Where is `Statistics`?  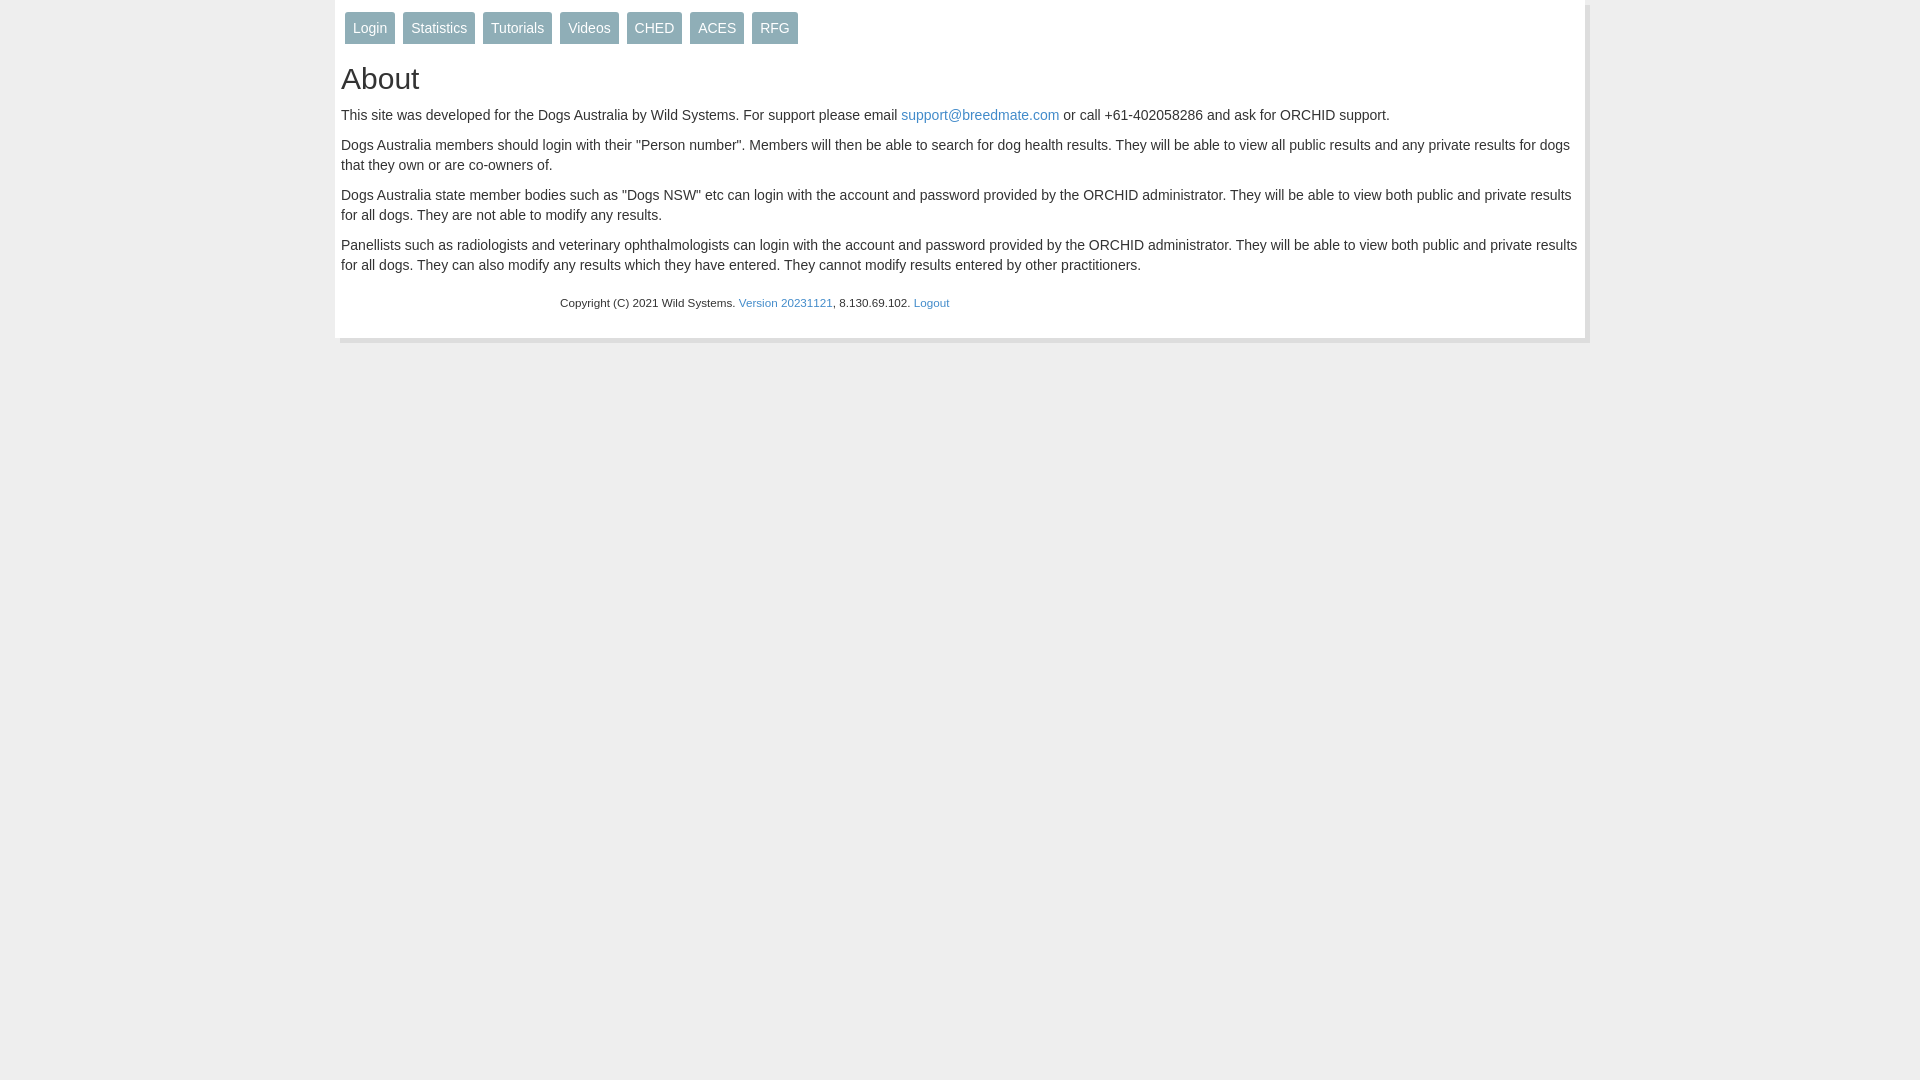 Statistics is located at coordinates (439, 28).